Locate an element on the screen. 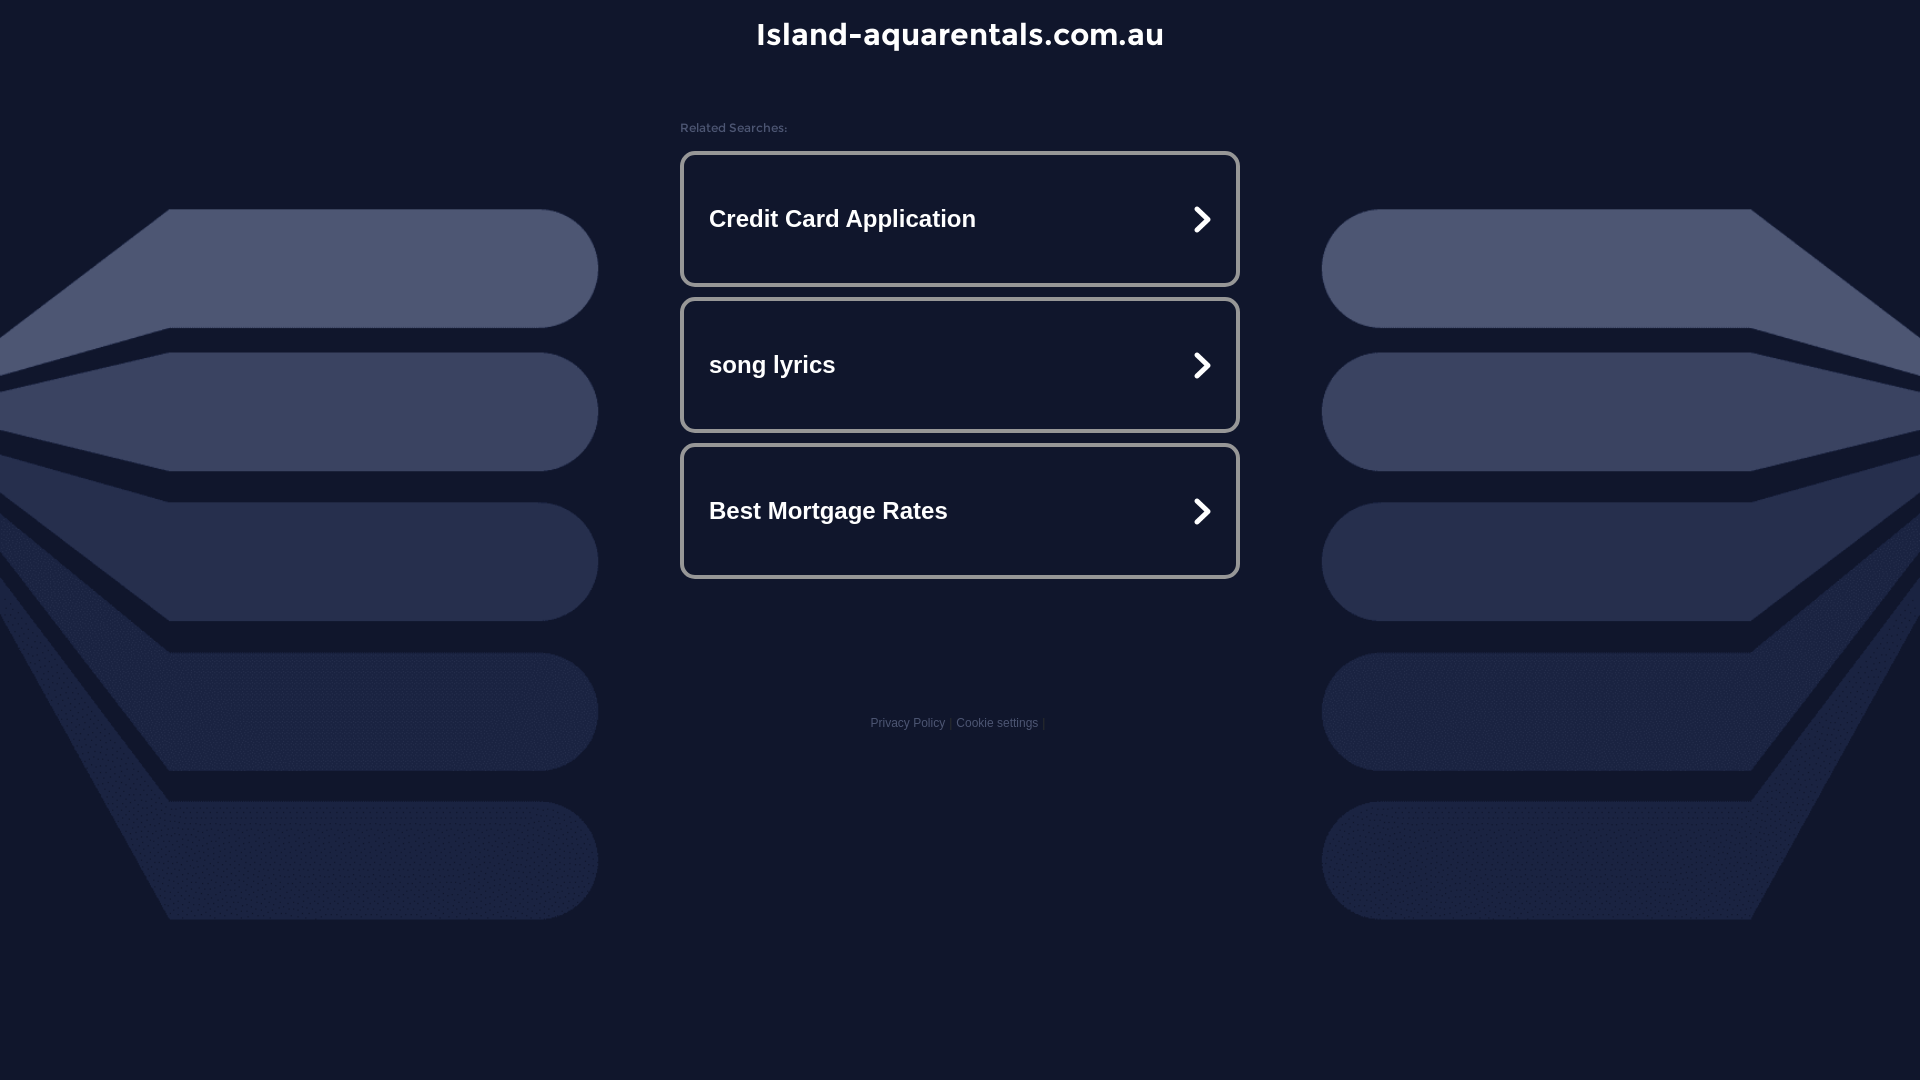 This screenshot has width=1920, height=1080. song lyrics is located at coordinates (960, 365).